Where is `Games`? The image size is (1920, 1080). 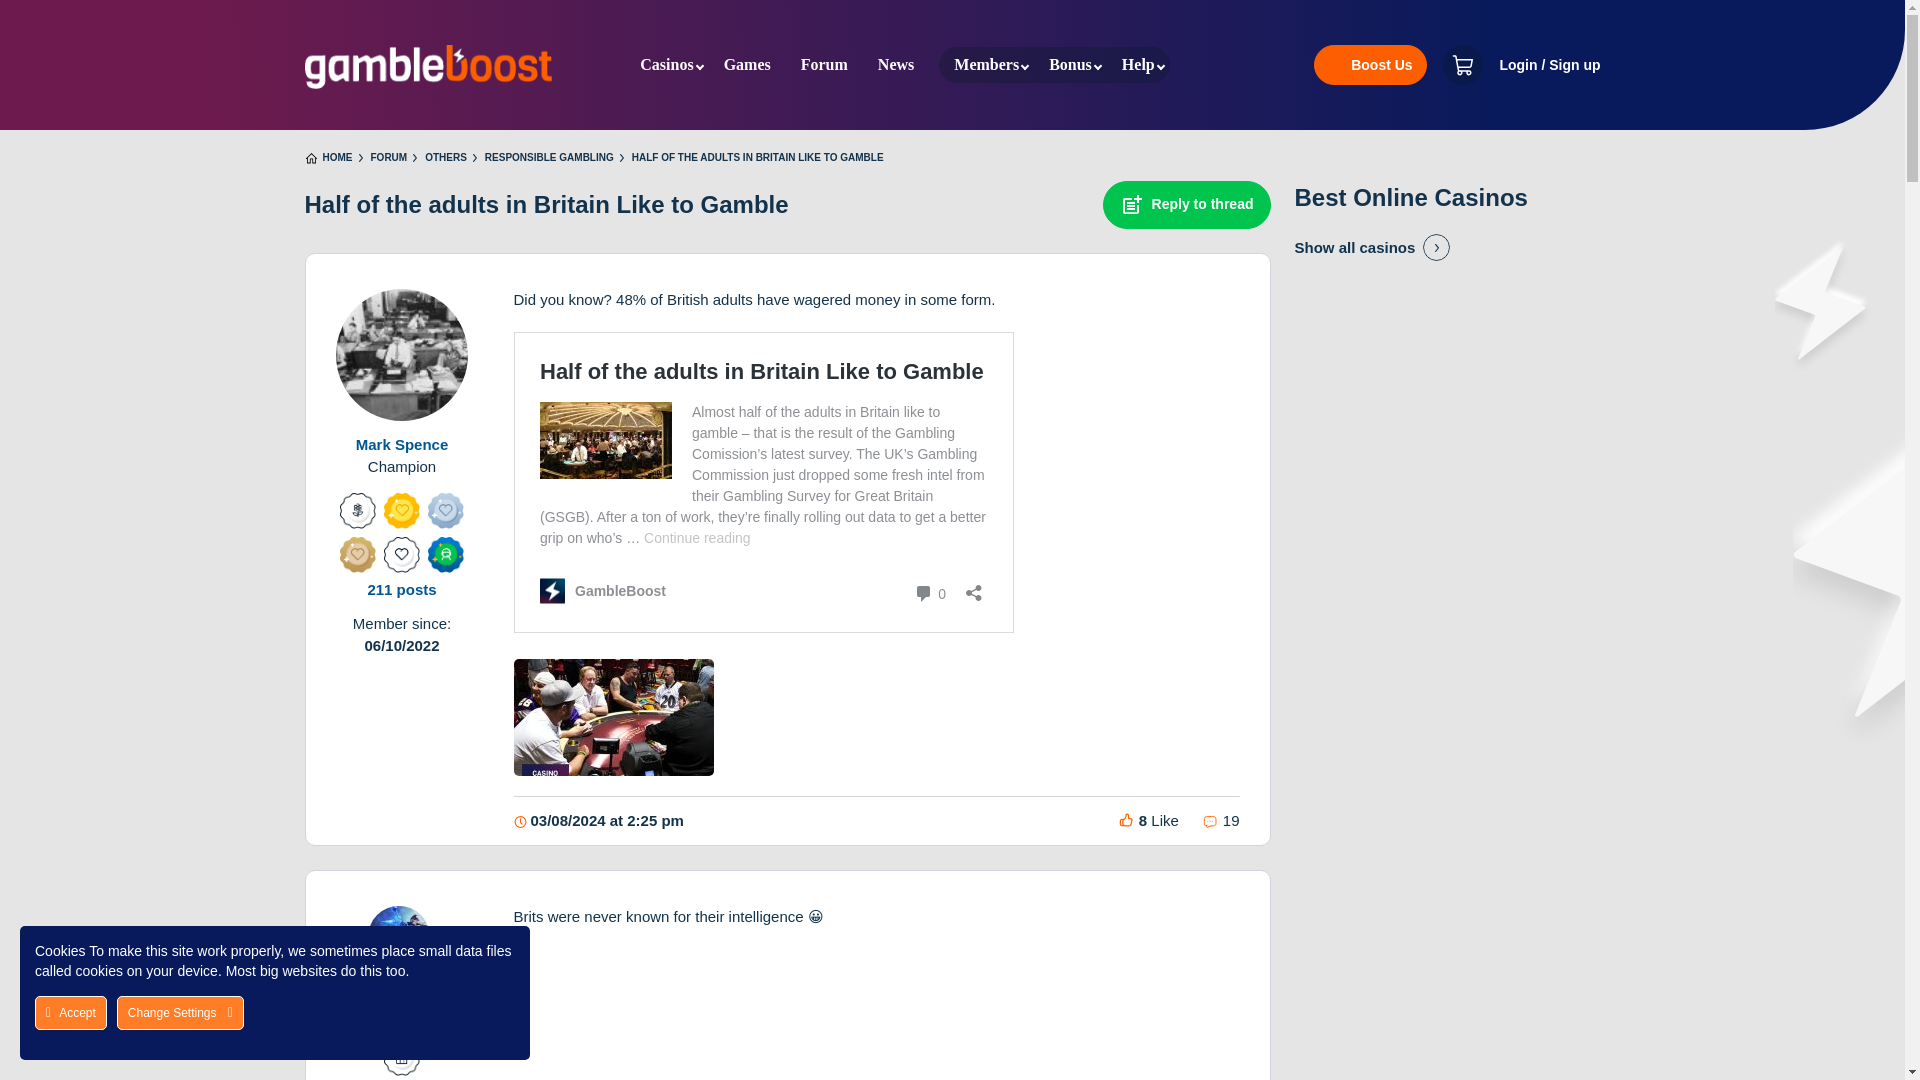 Games is located at coordinates (747, 64).